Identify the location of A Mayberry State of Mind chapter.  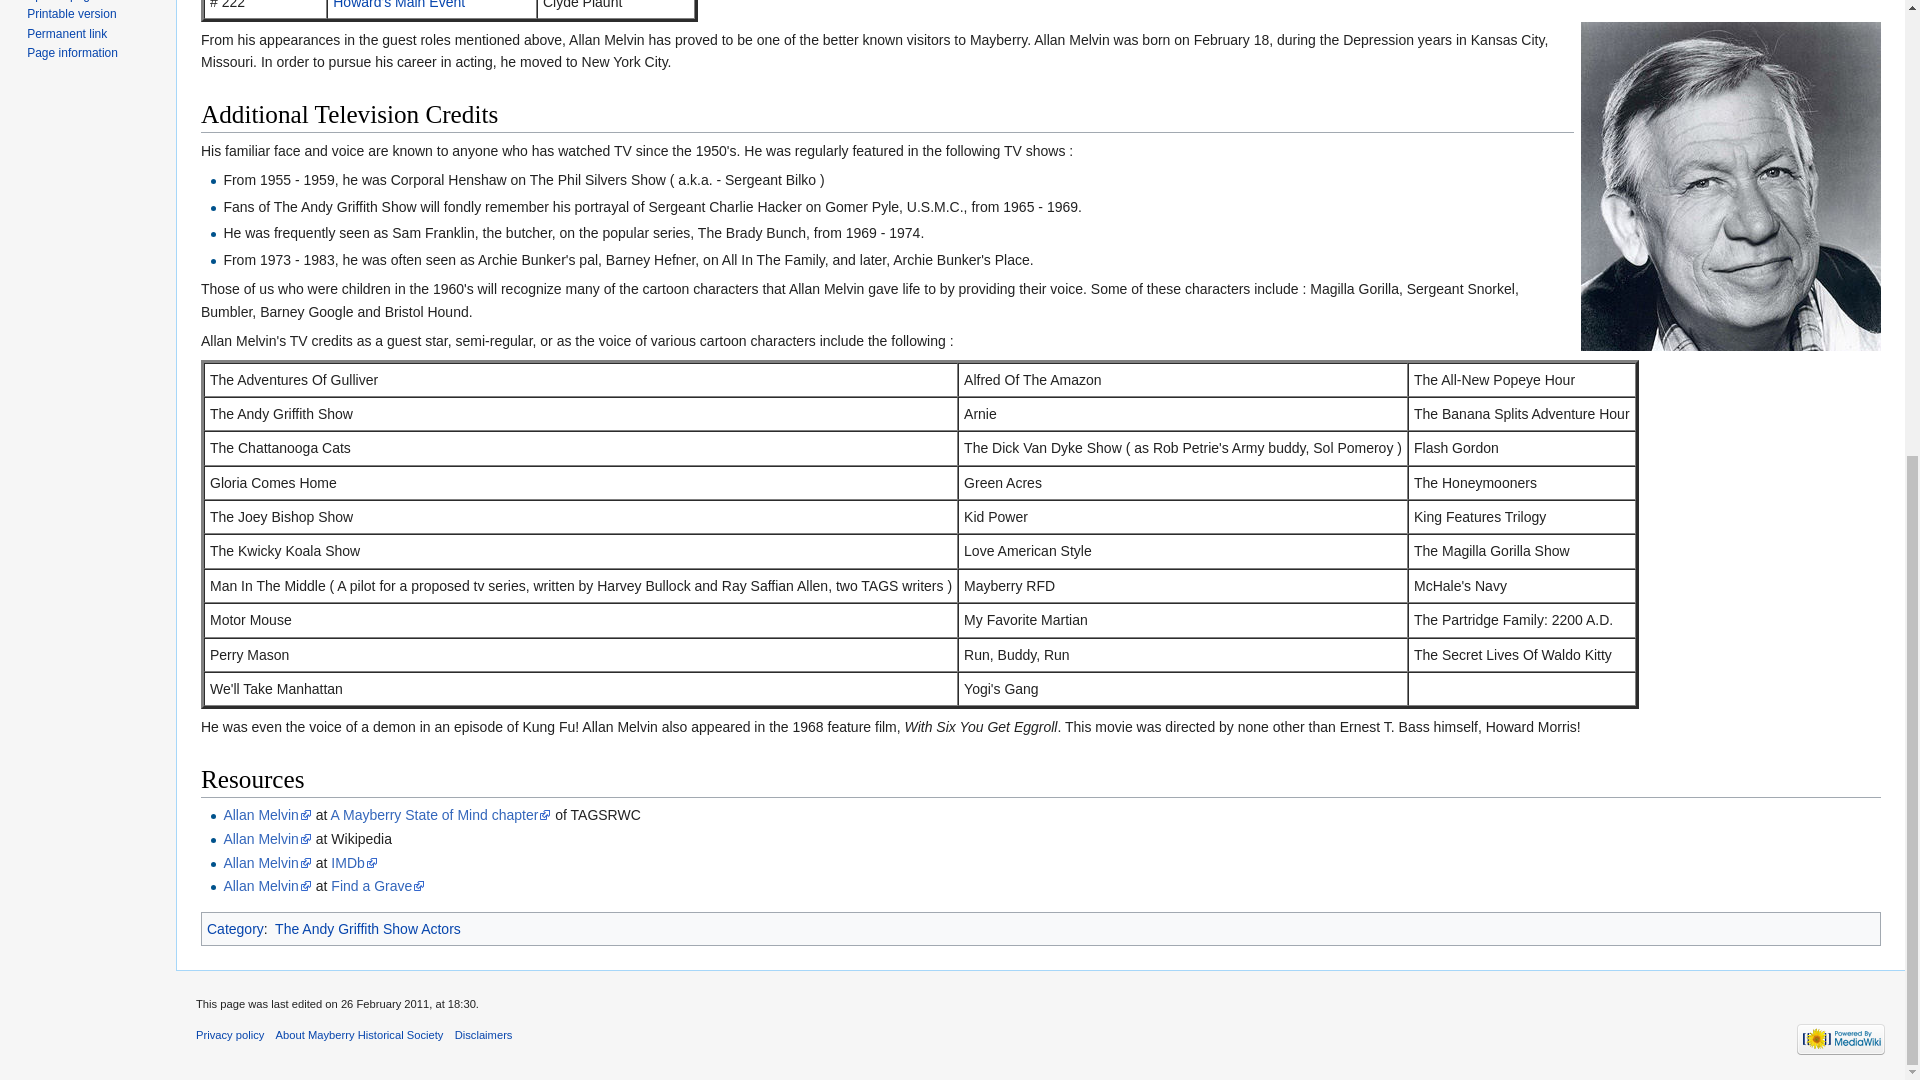
(441, 814).